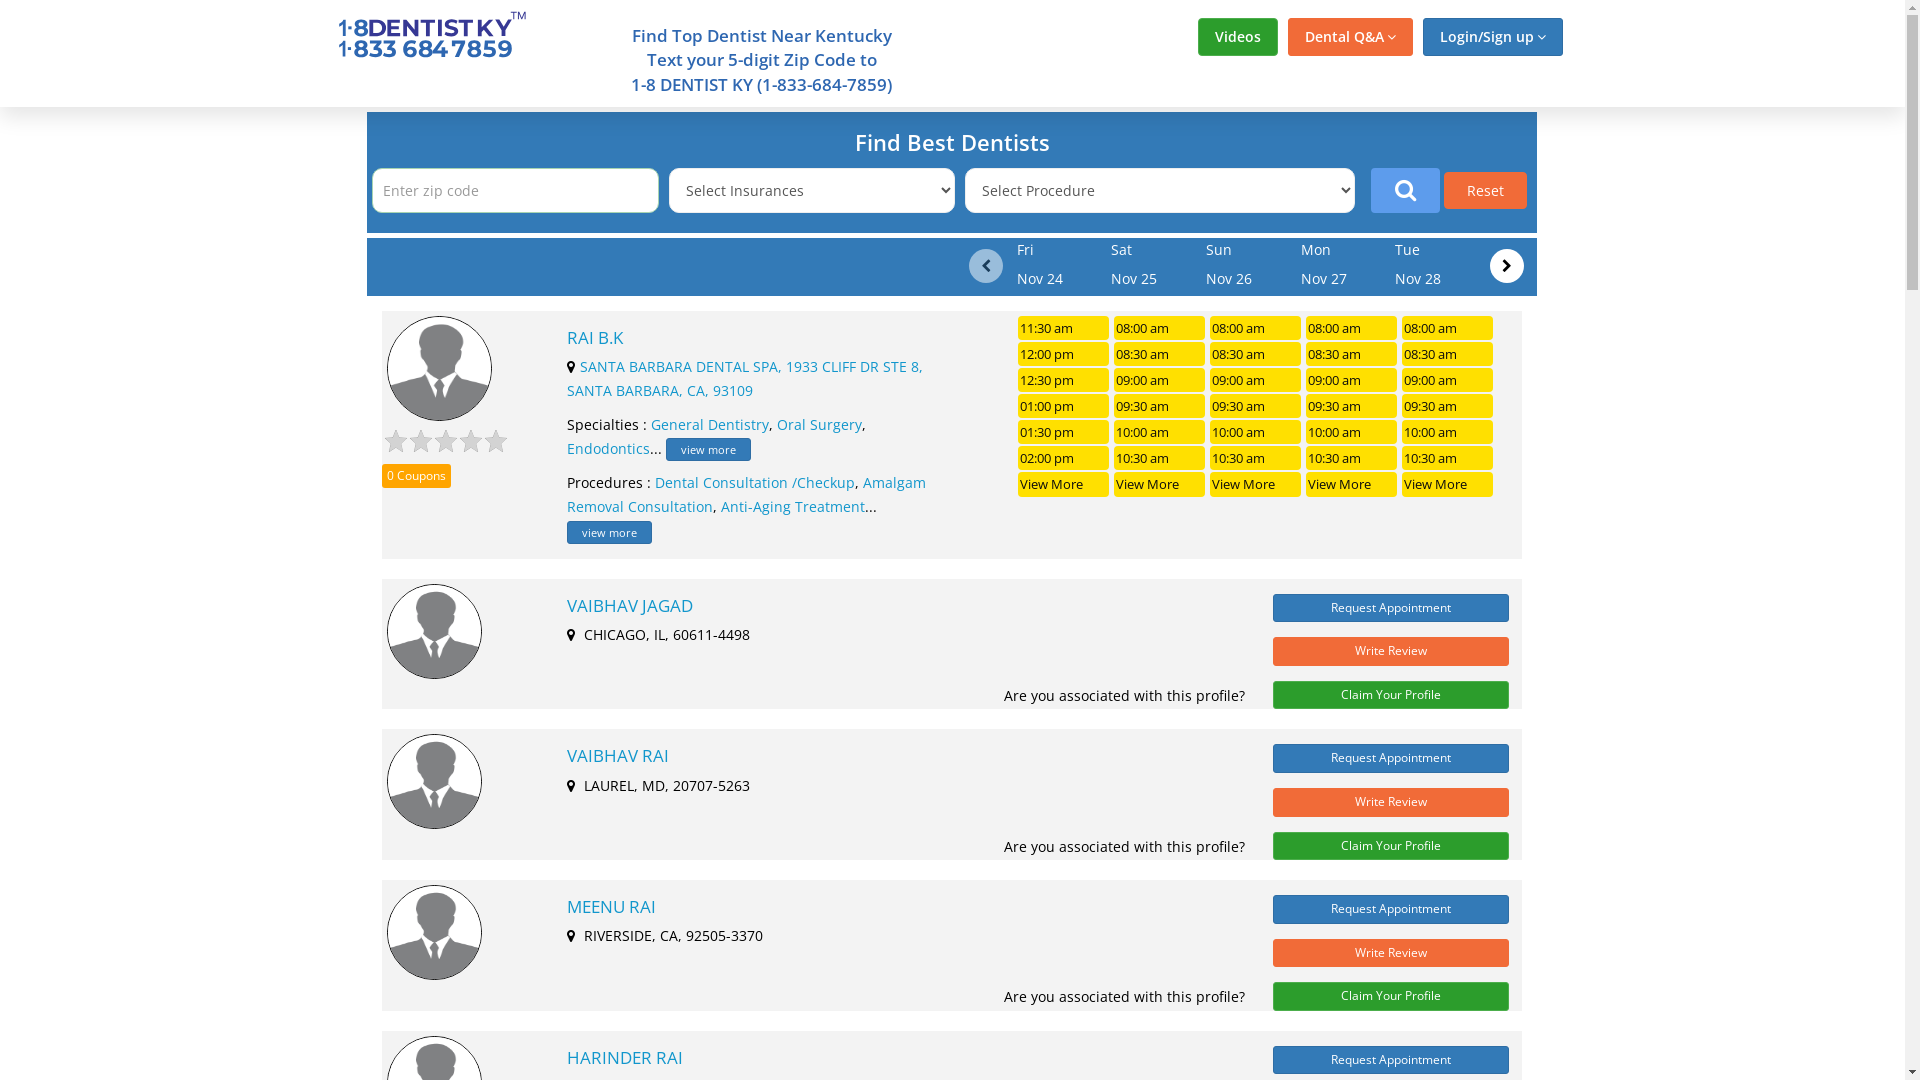 The height and width of the screenshot is (1080, 1920). Describe the element at coordinates (1448, 328) in the screenshot. I see `08:00 am` at that location.